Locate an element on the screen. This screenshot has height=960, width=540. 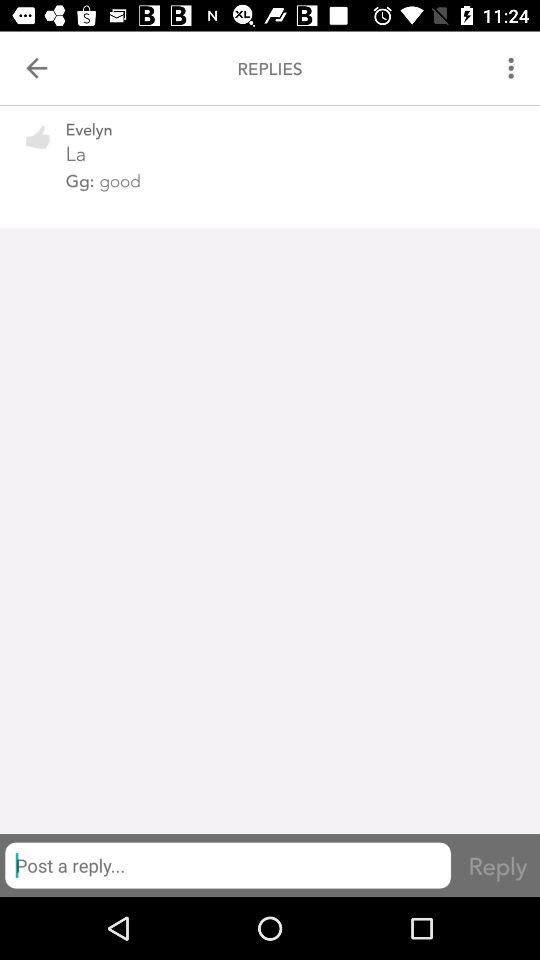
input reply message is located at coordinates (228, 865).